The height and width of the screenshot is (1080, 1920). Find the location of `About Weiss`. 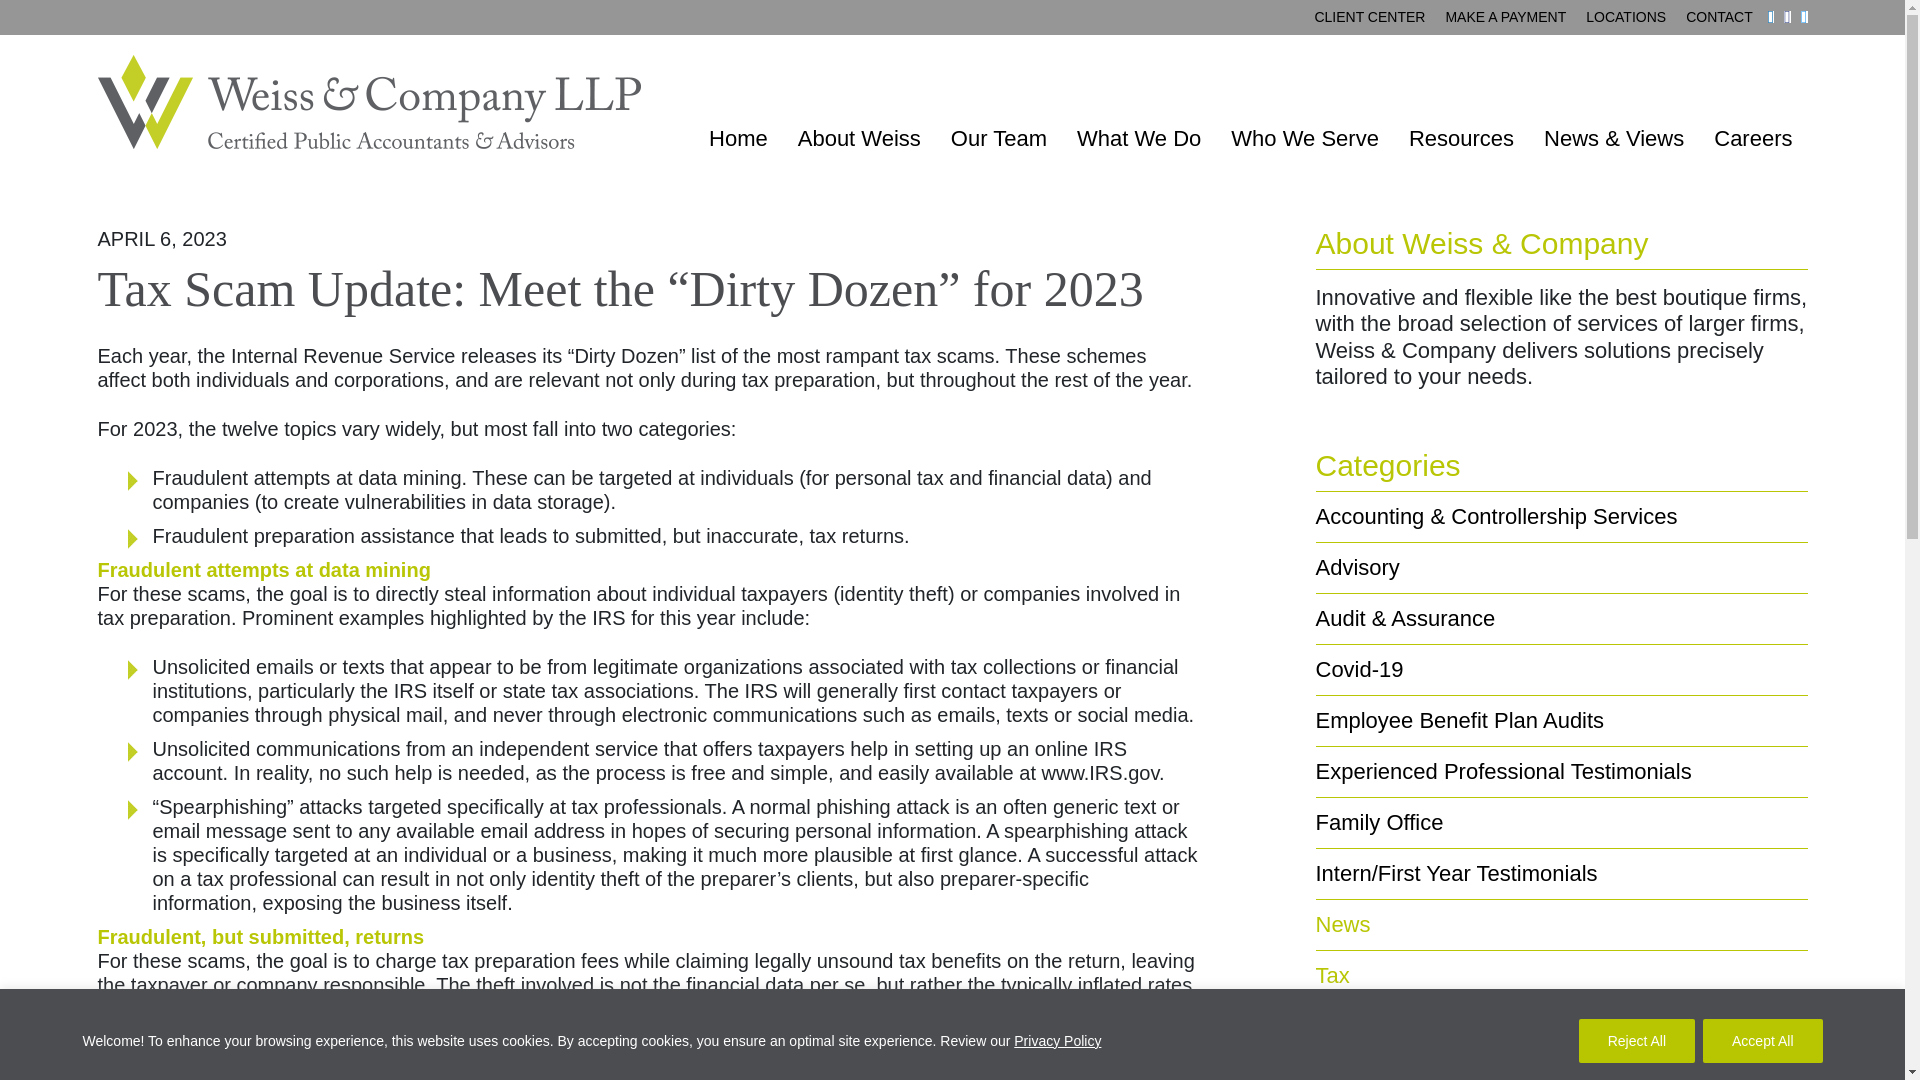

About Weiss is located at coordinates (860, 138).